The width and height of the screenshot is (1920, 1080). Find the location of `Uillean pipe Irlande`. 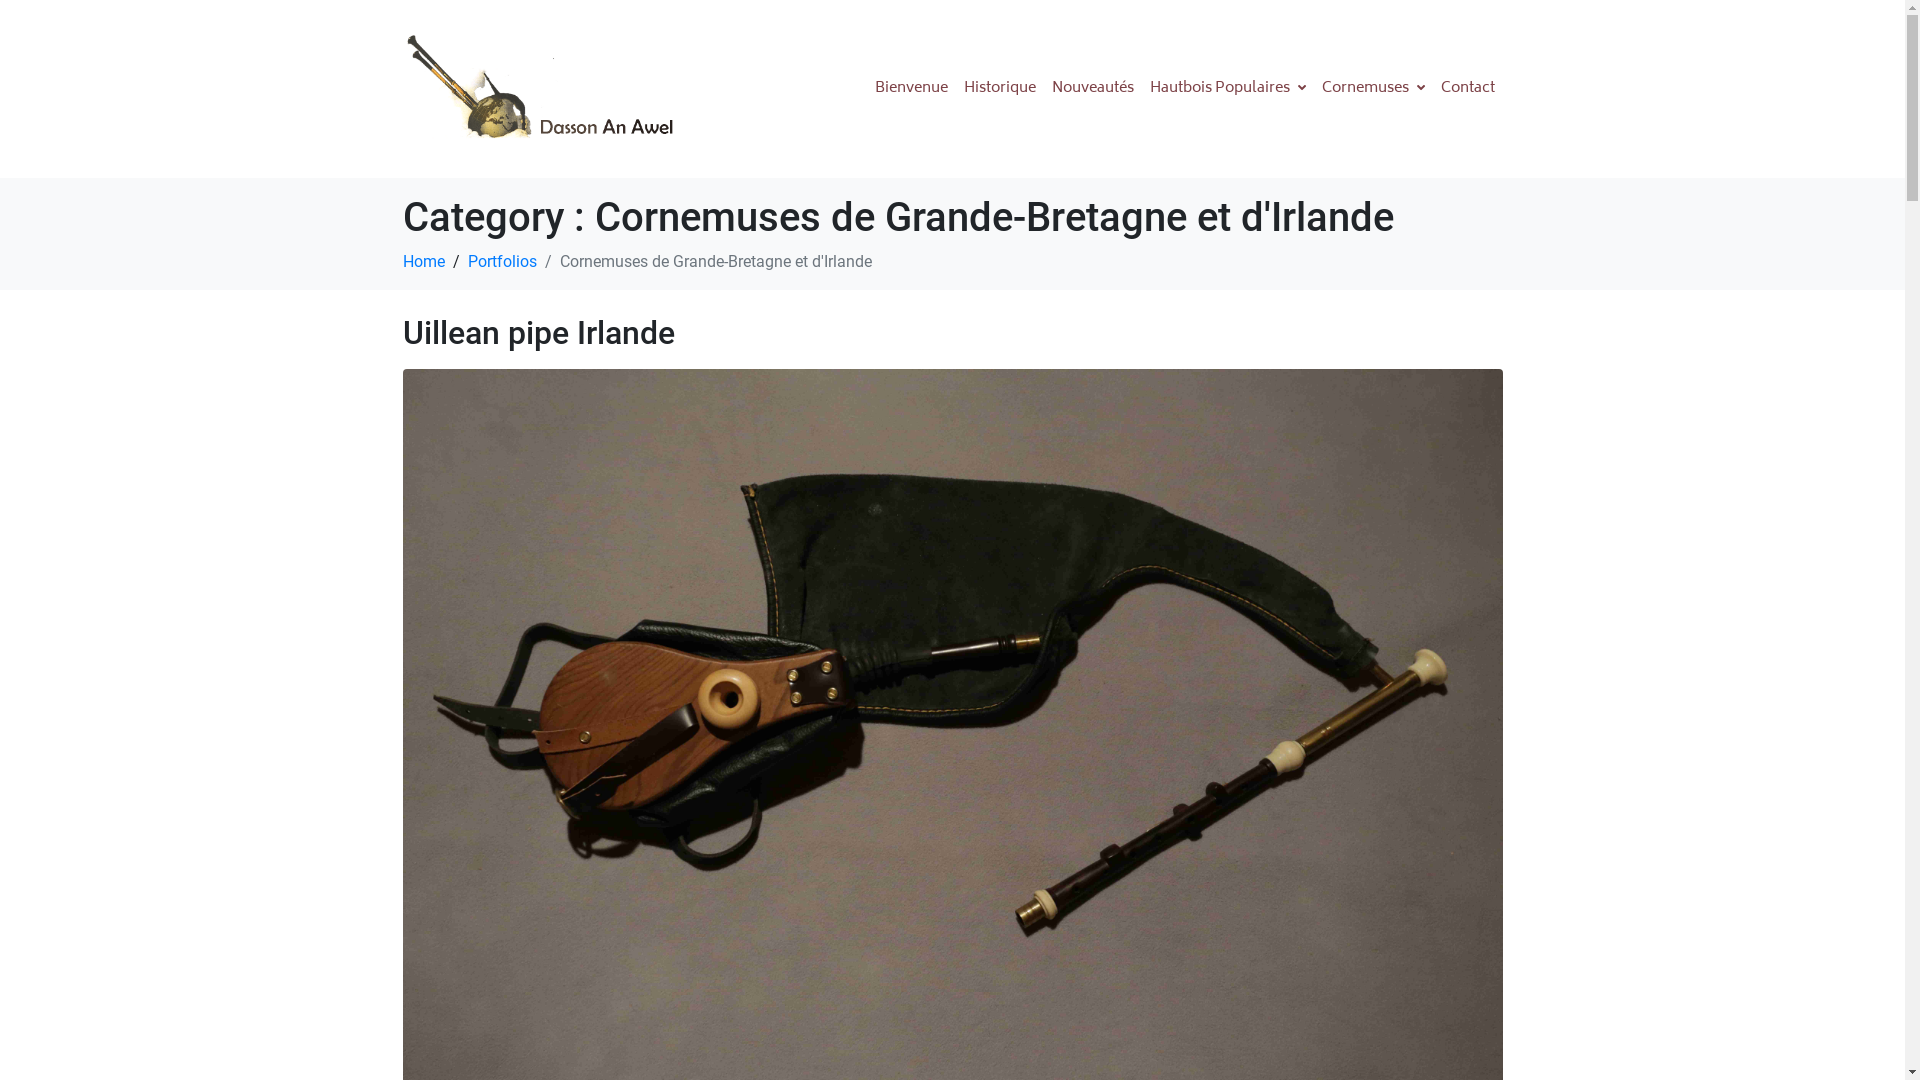

Uillean pipe Irlande is located at coordinates (538, 333).